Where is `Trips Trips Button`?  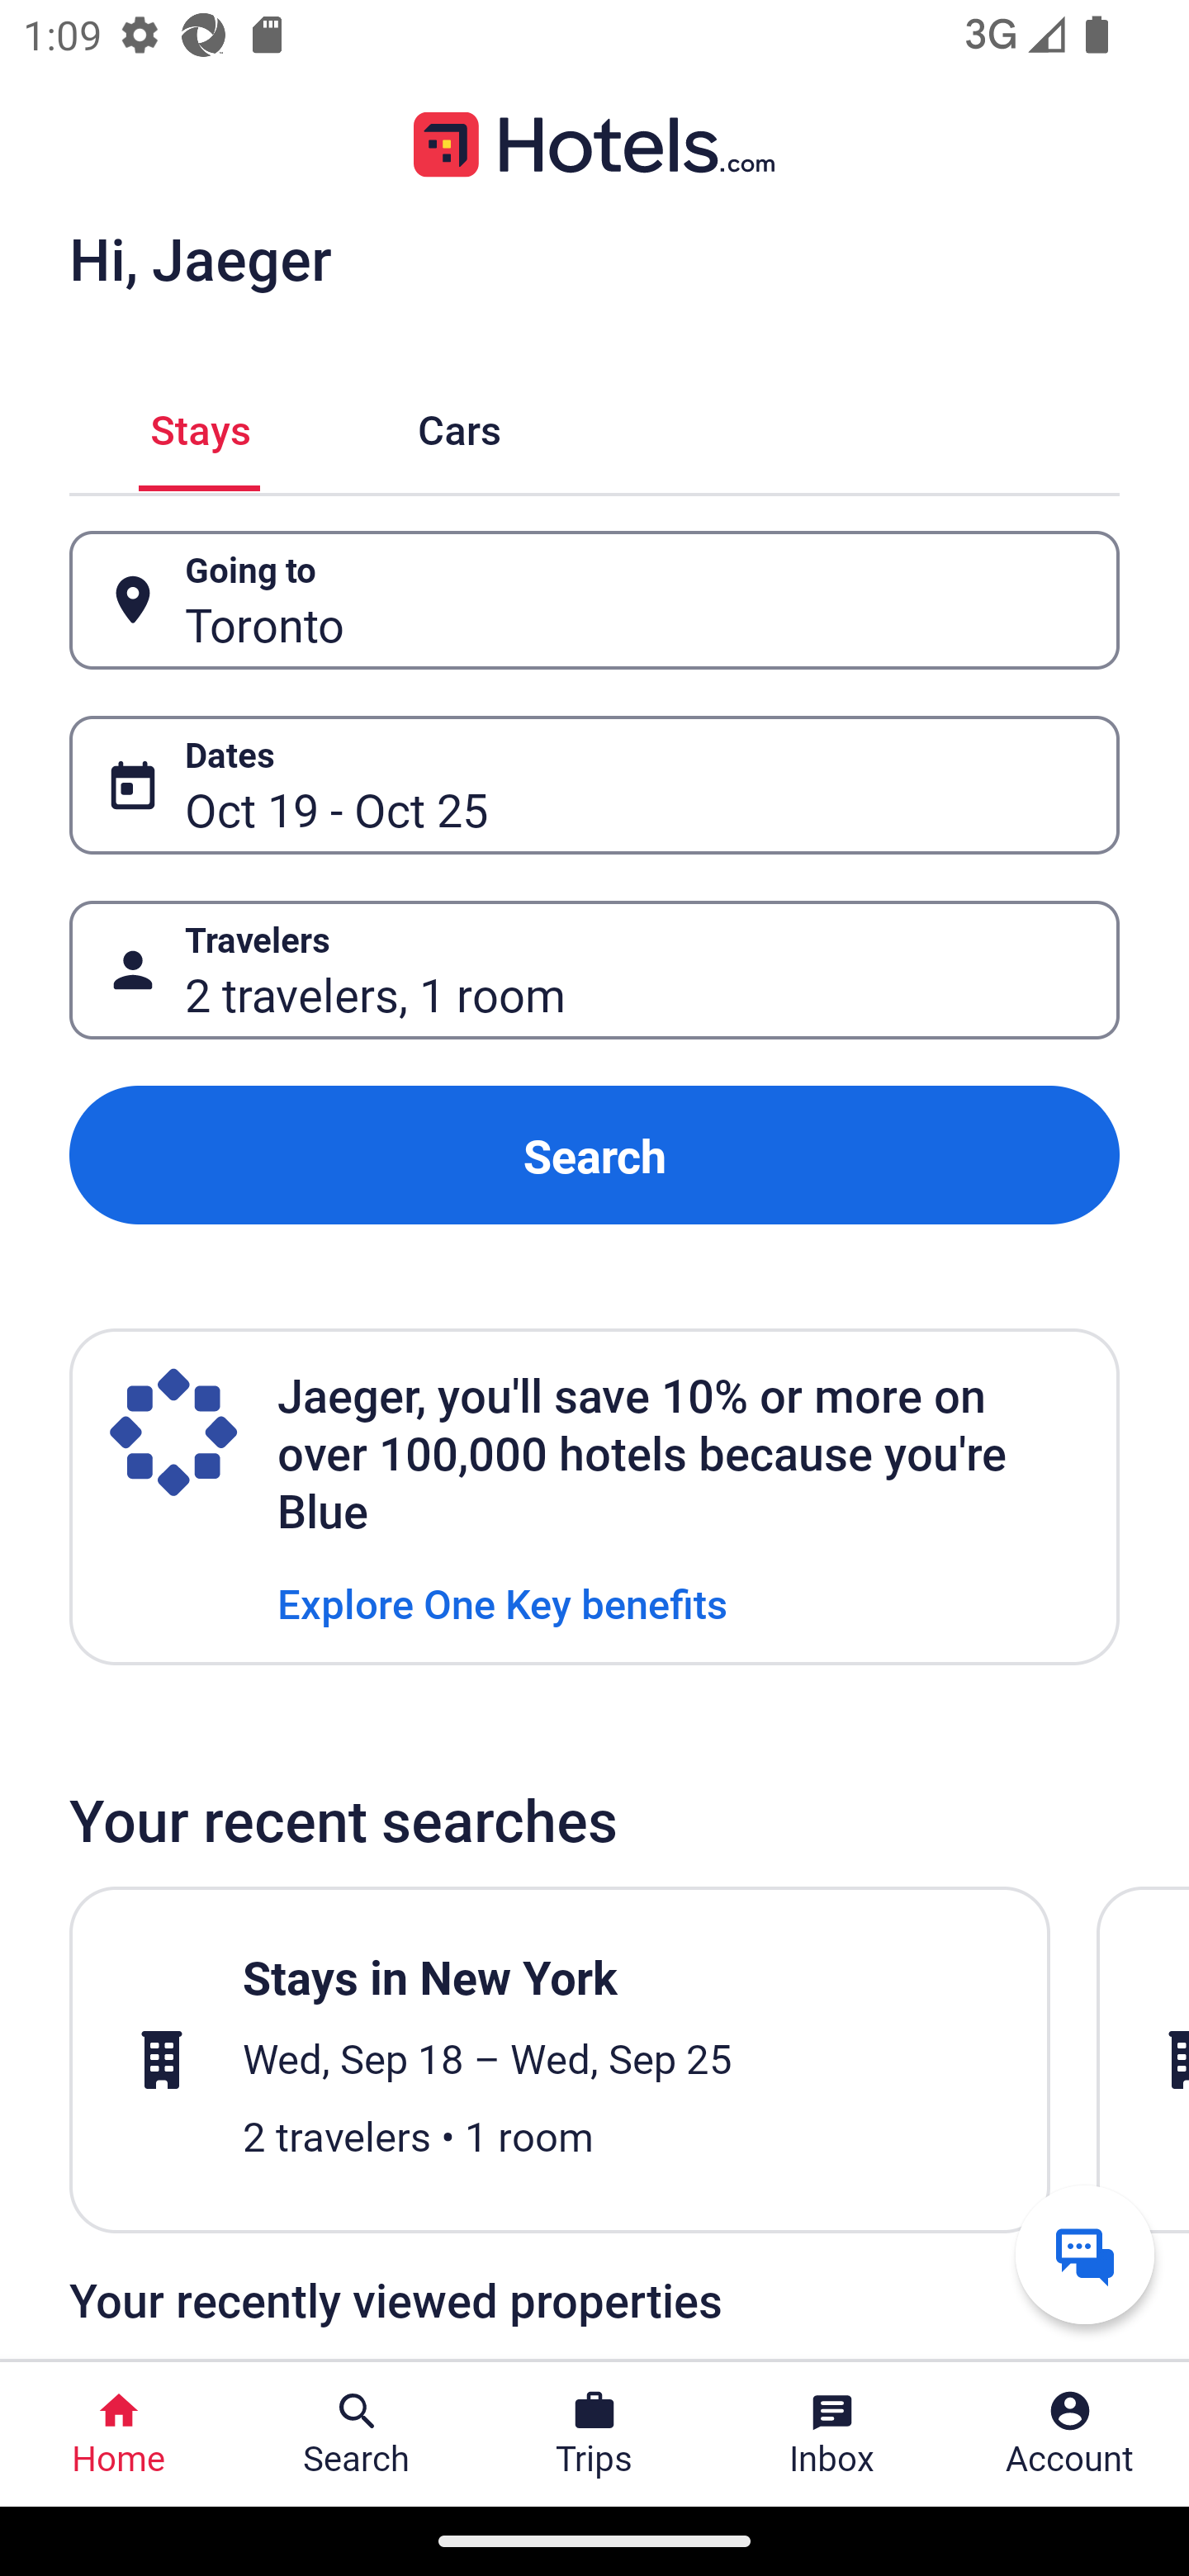 Trips Trips Button is located at coordinates (594, 2434).